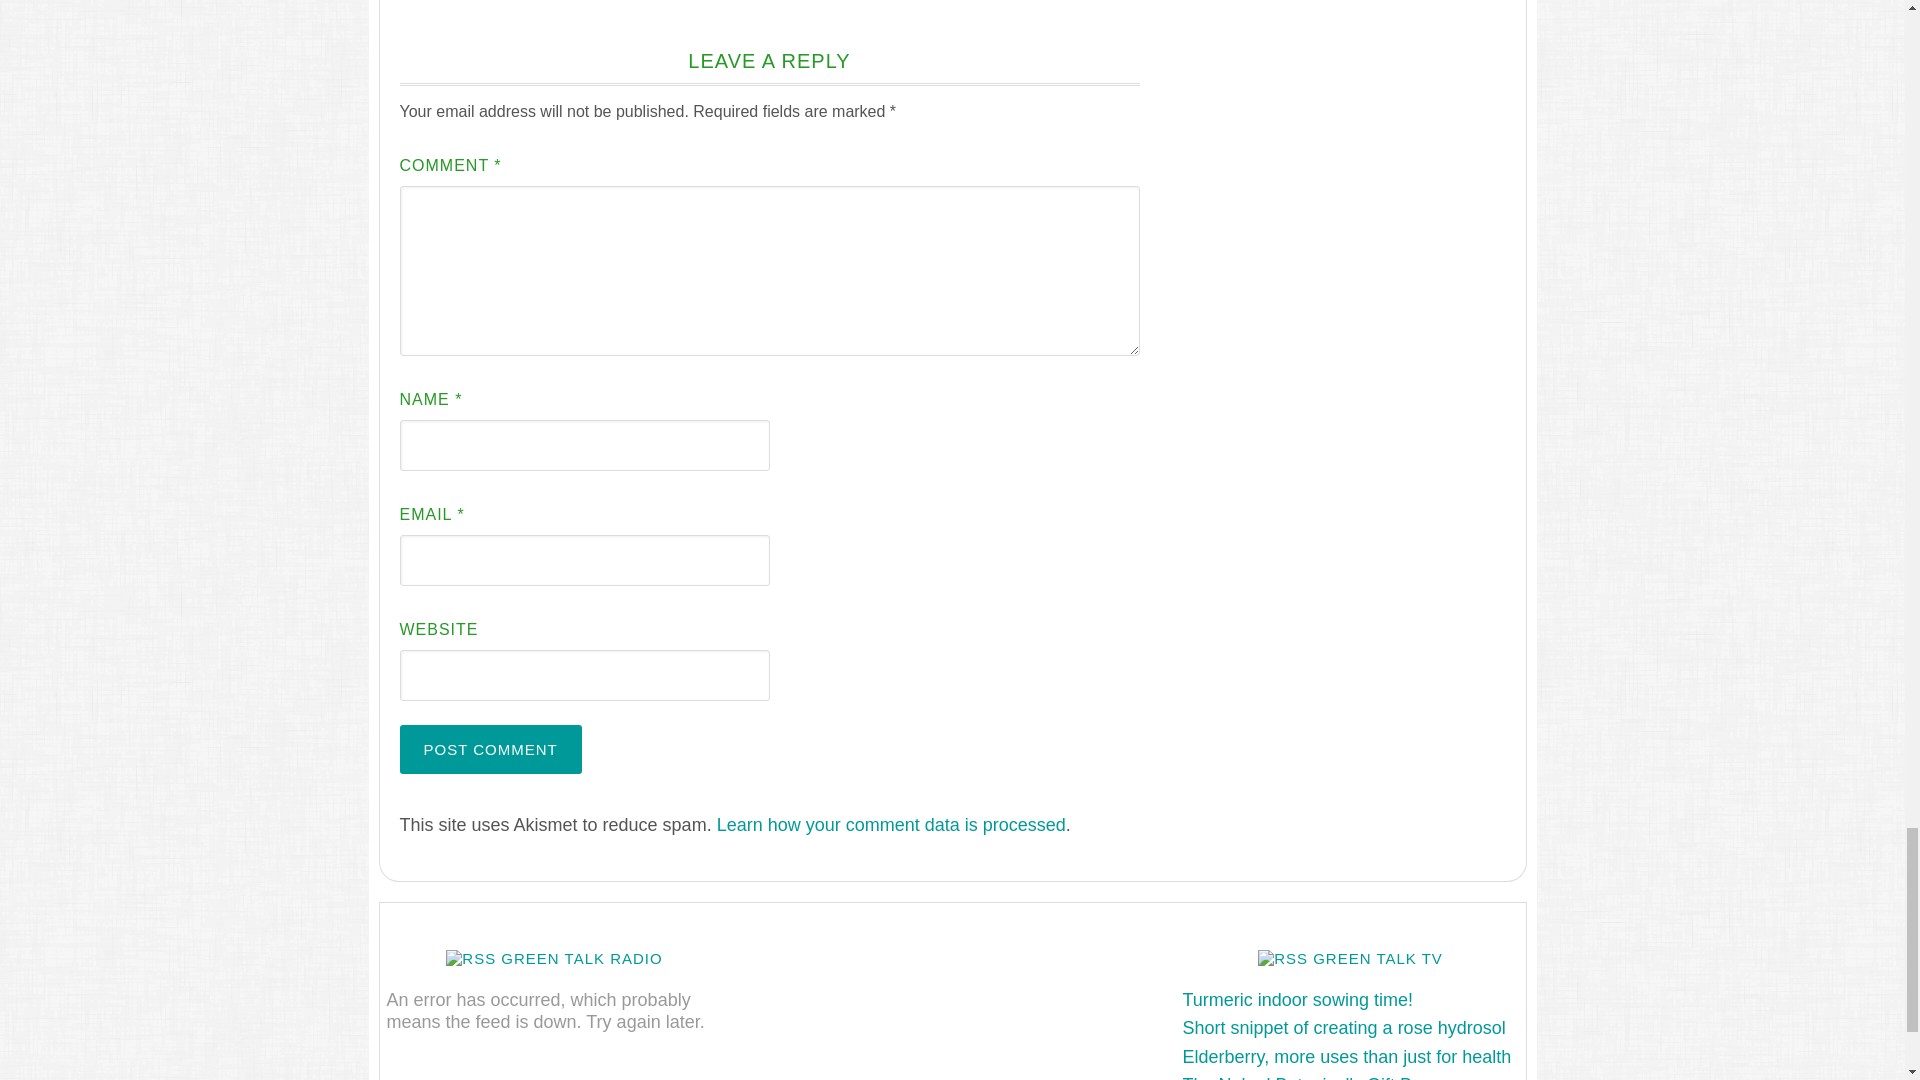  Describe the element at coordinates (490, 749) in the screenshot. I see `Post Comment` at that location.